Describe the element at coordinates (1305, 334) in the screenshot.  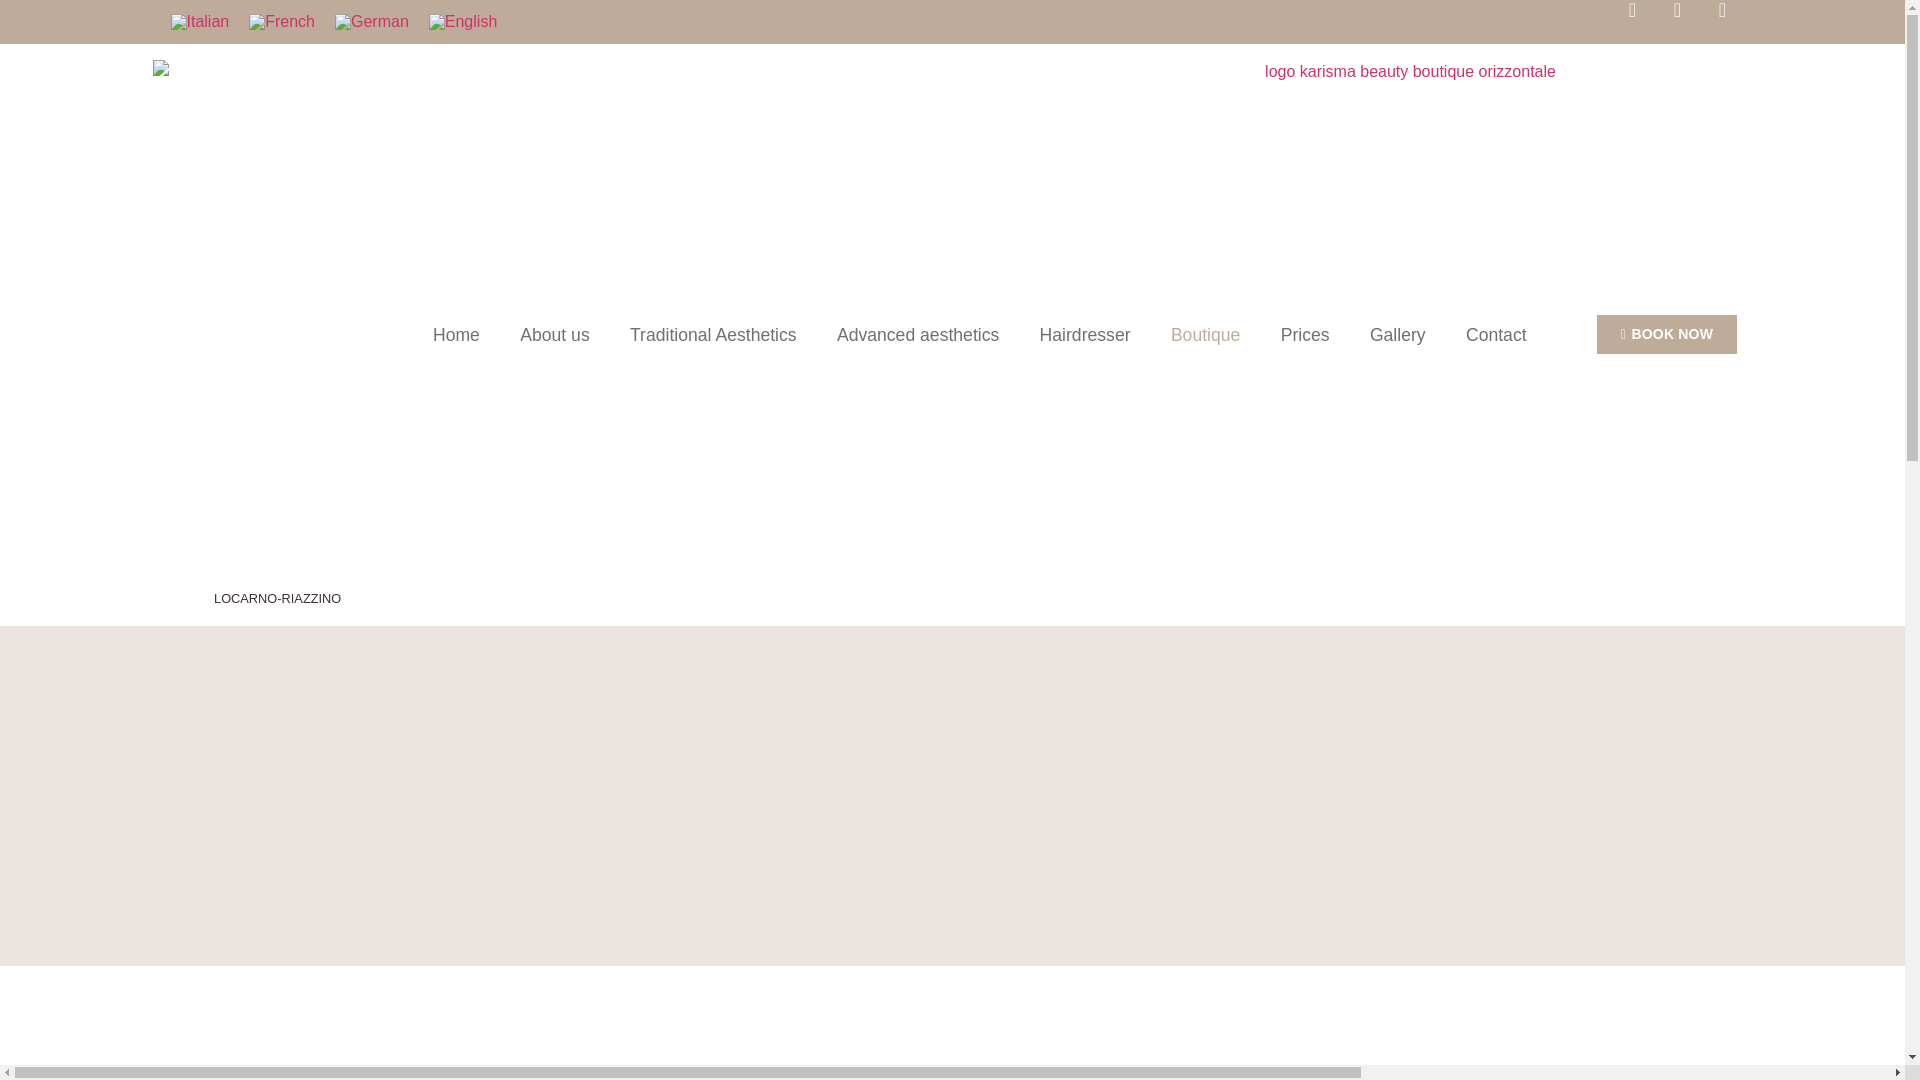
I see `Prices` at that location.